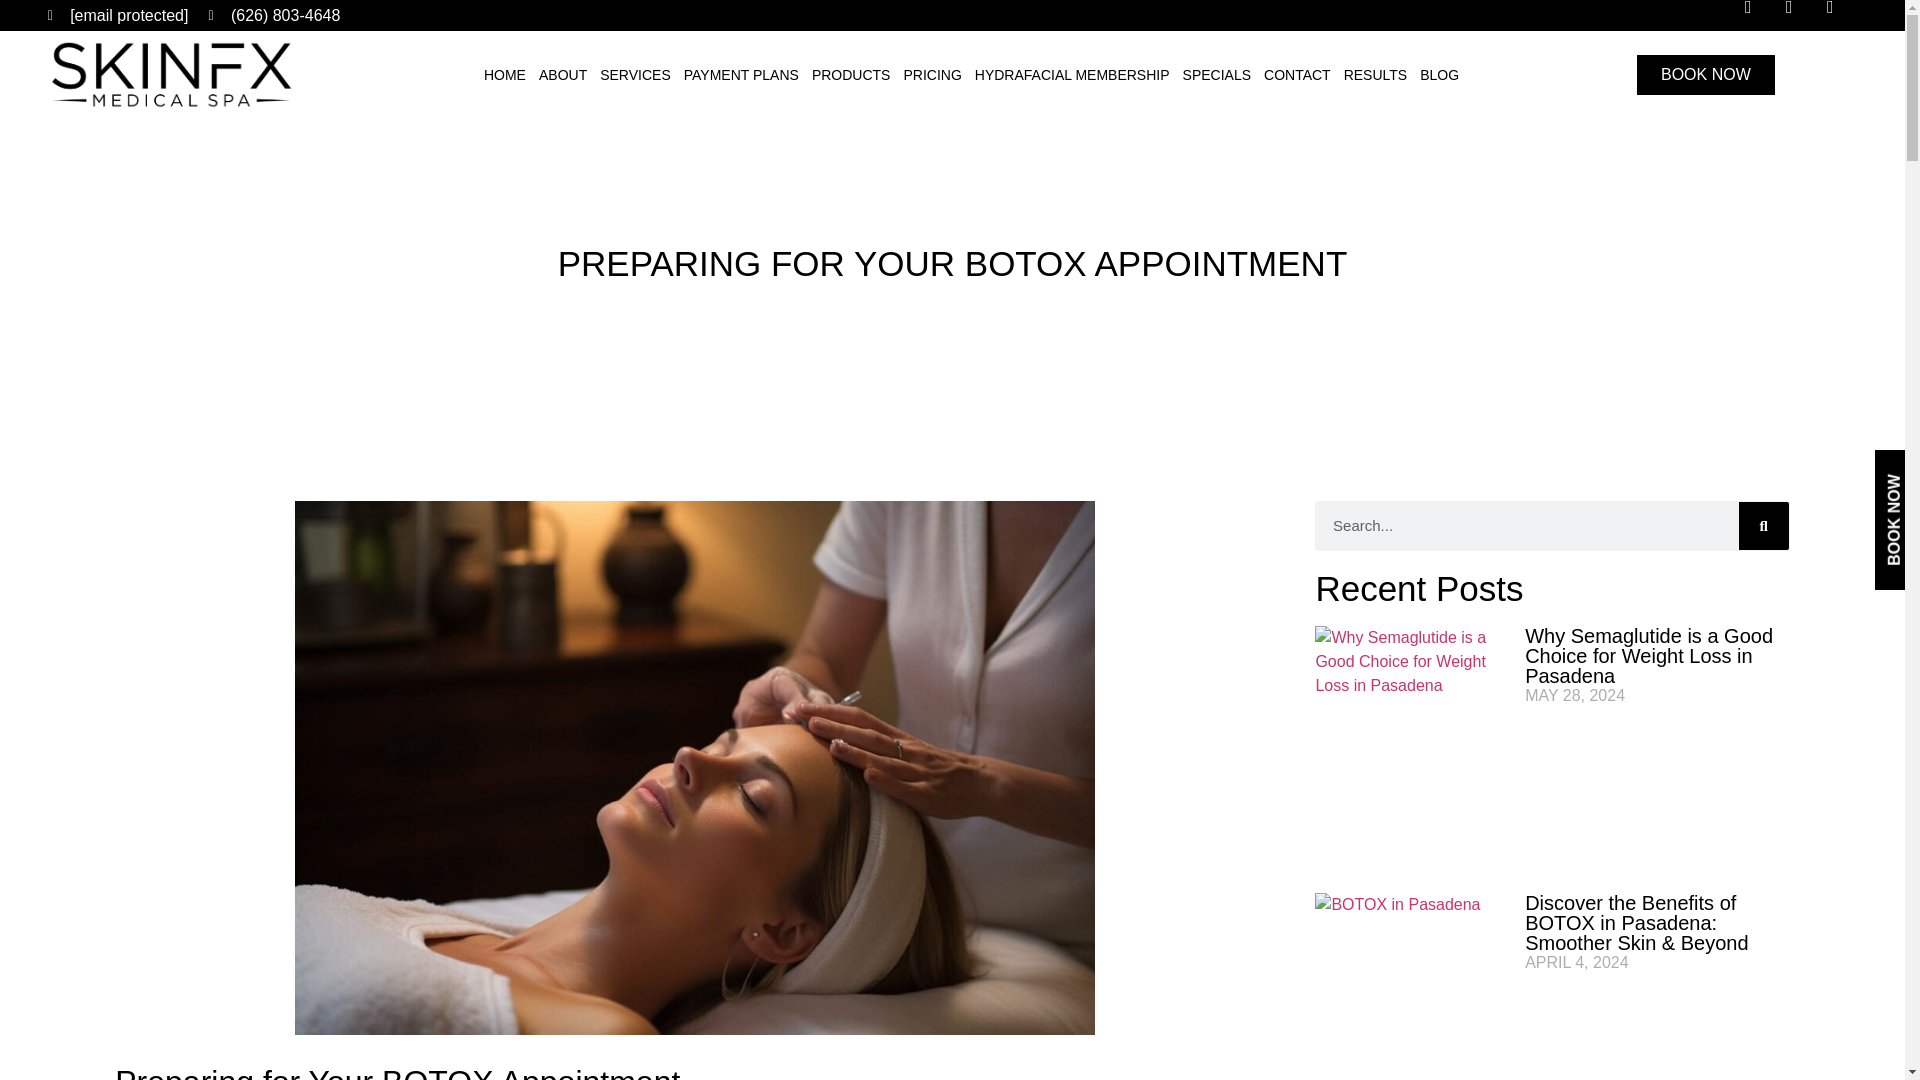 This screenshot has height=1080, width=1920. What do you see at coordinates (1439, 75) in the screenshot?
I see `BLOG` at bounding box center [1439, 75].